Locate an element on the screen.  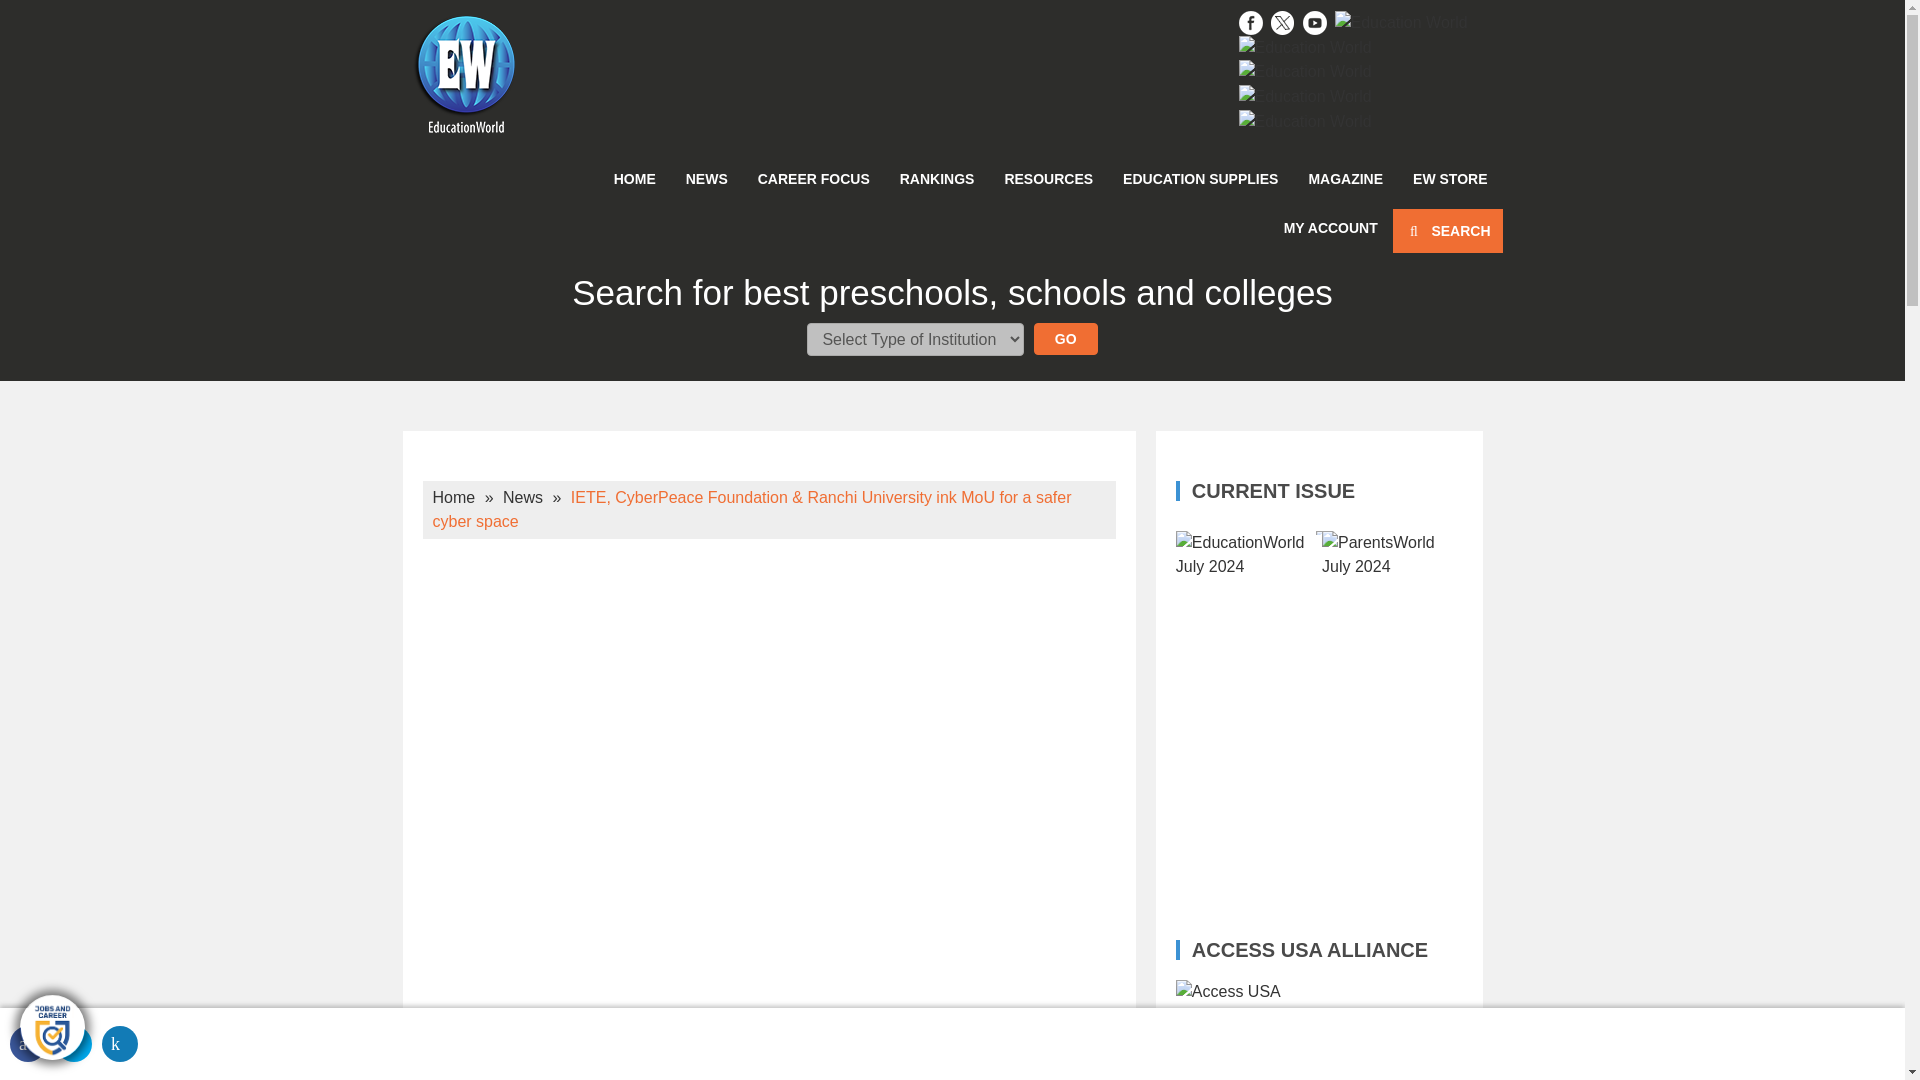
NEWS is located at coordinates (706, 178).